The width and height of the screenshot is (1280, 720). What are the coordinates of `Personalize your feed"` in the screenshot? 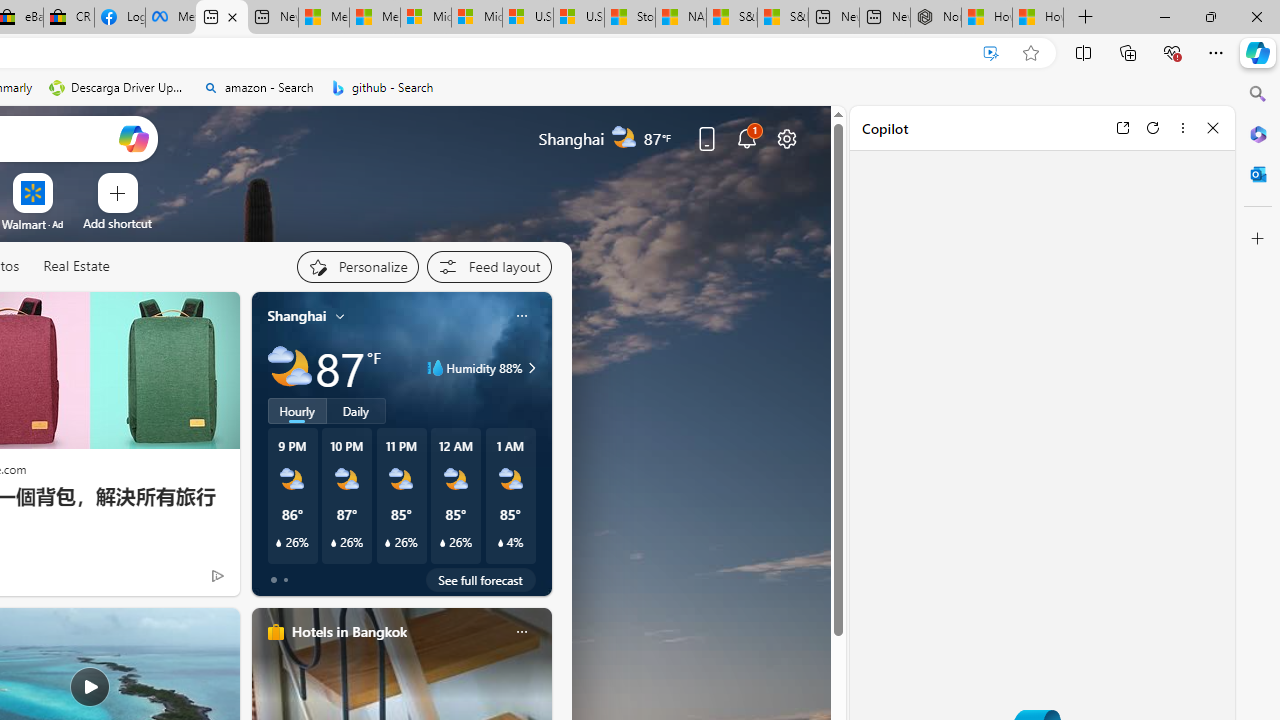 It's located at (356, 266).